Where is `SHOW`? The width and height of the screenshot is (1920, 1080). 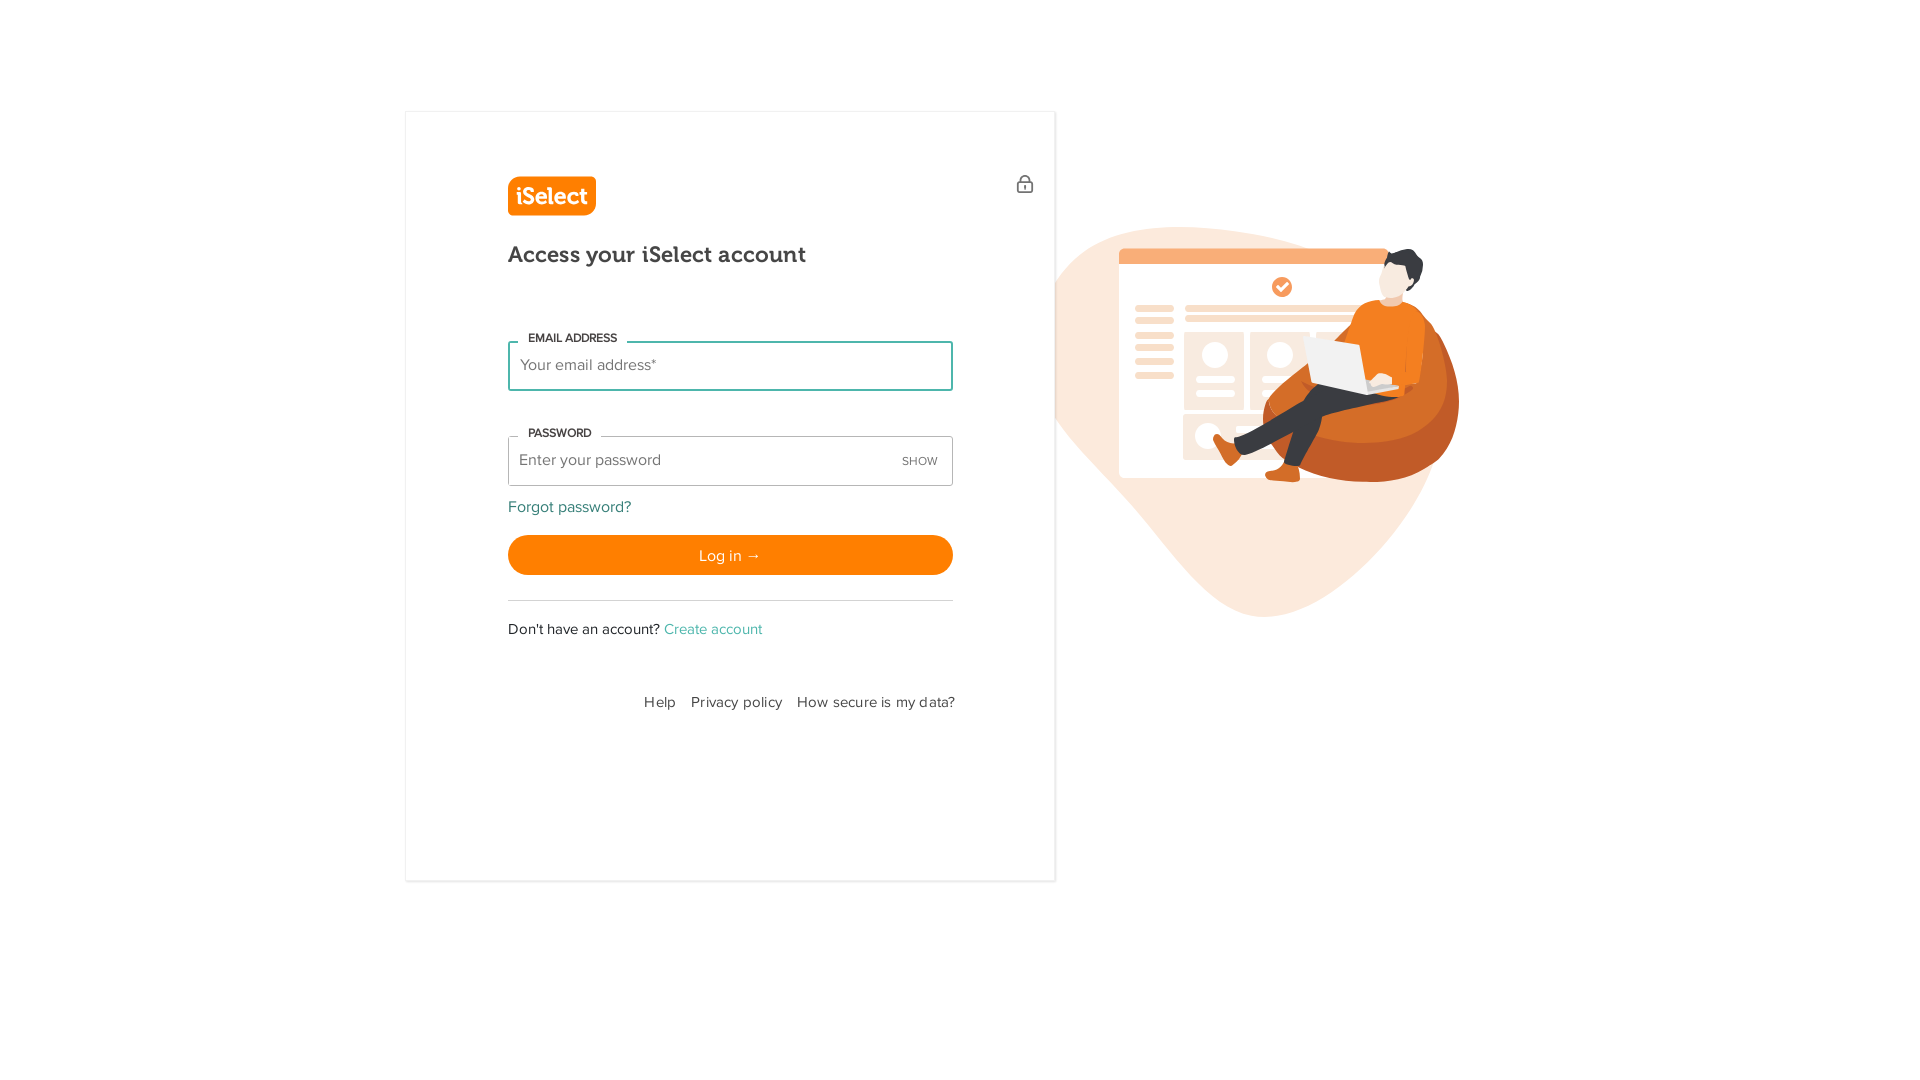
SHOW is located at coordinates (920, 462).